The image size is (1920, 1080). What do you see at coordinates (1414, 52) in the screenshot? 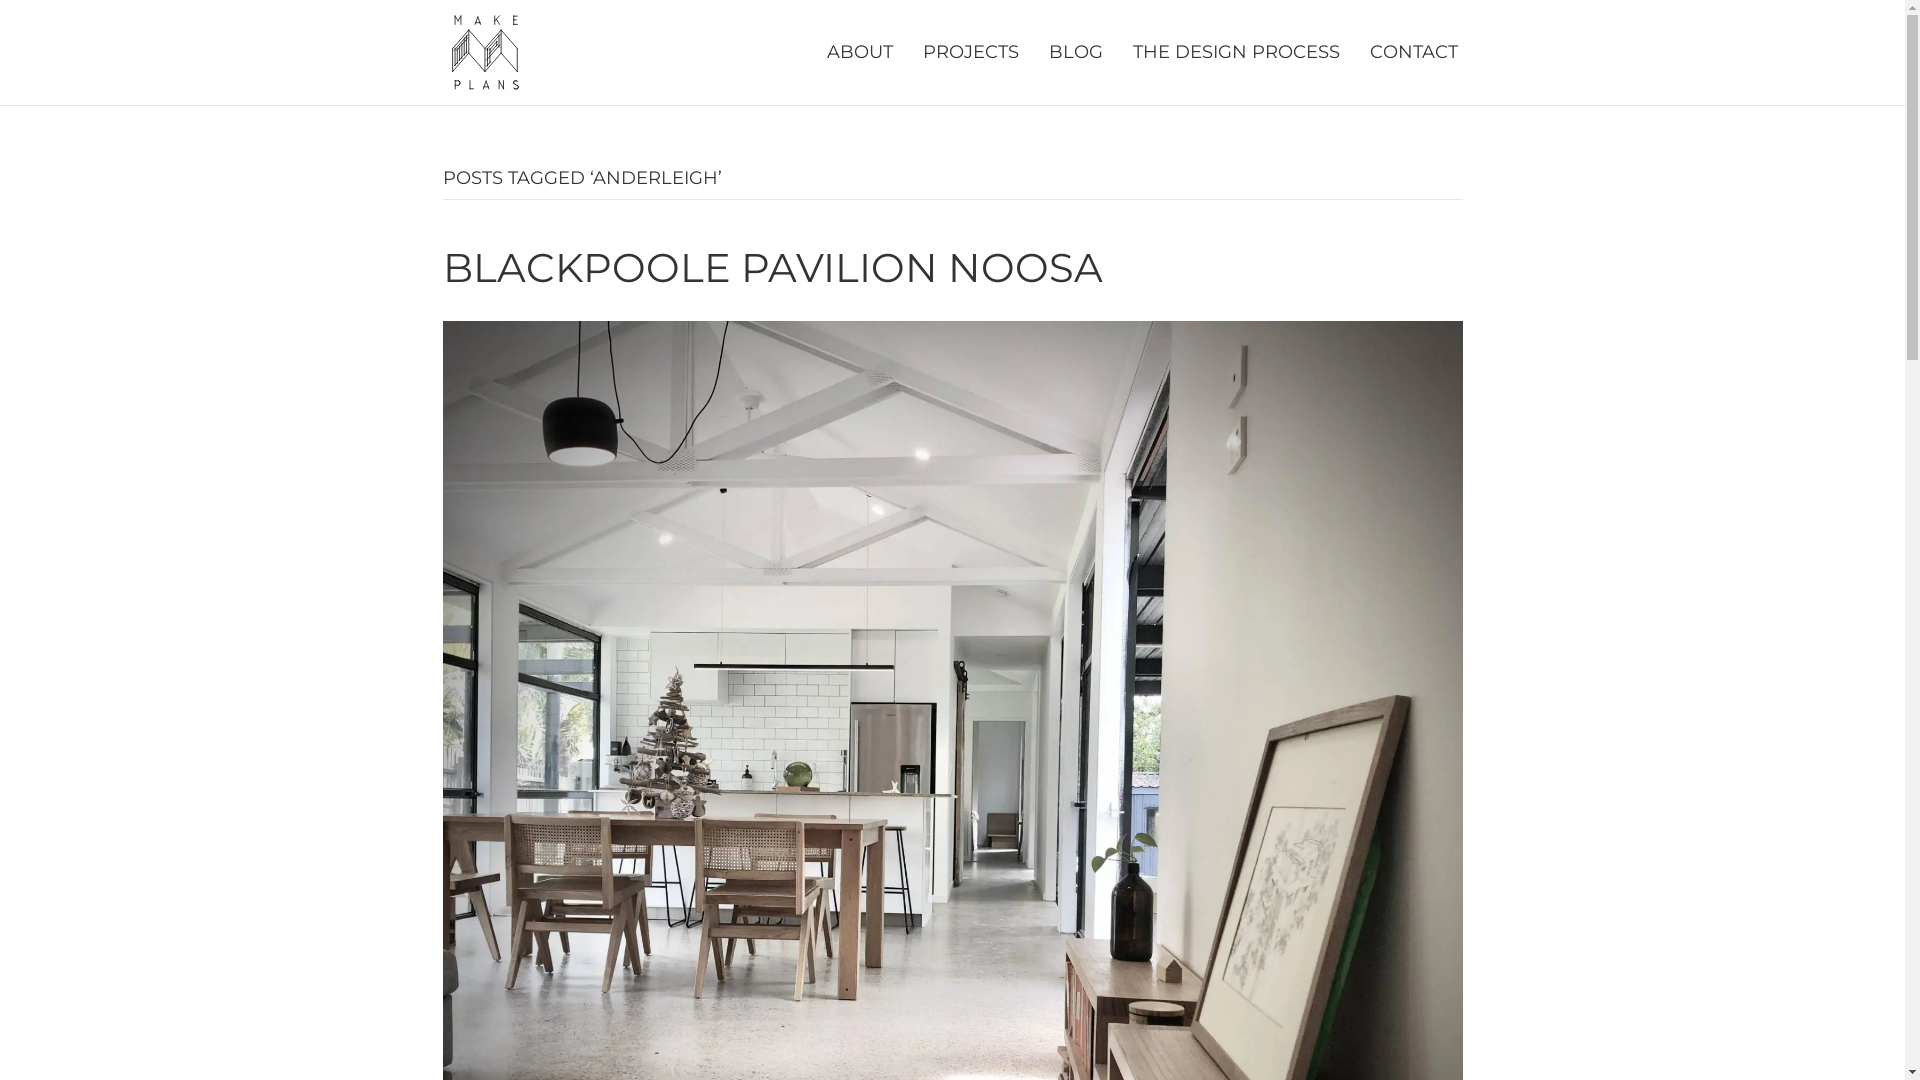
I see `CONTACT` at bounding box center [1414, 52].